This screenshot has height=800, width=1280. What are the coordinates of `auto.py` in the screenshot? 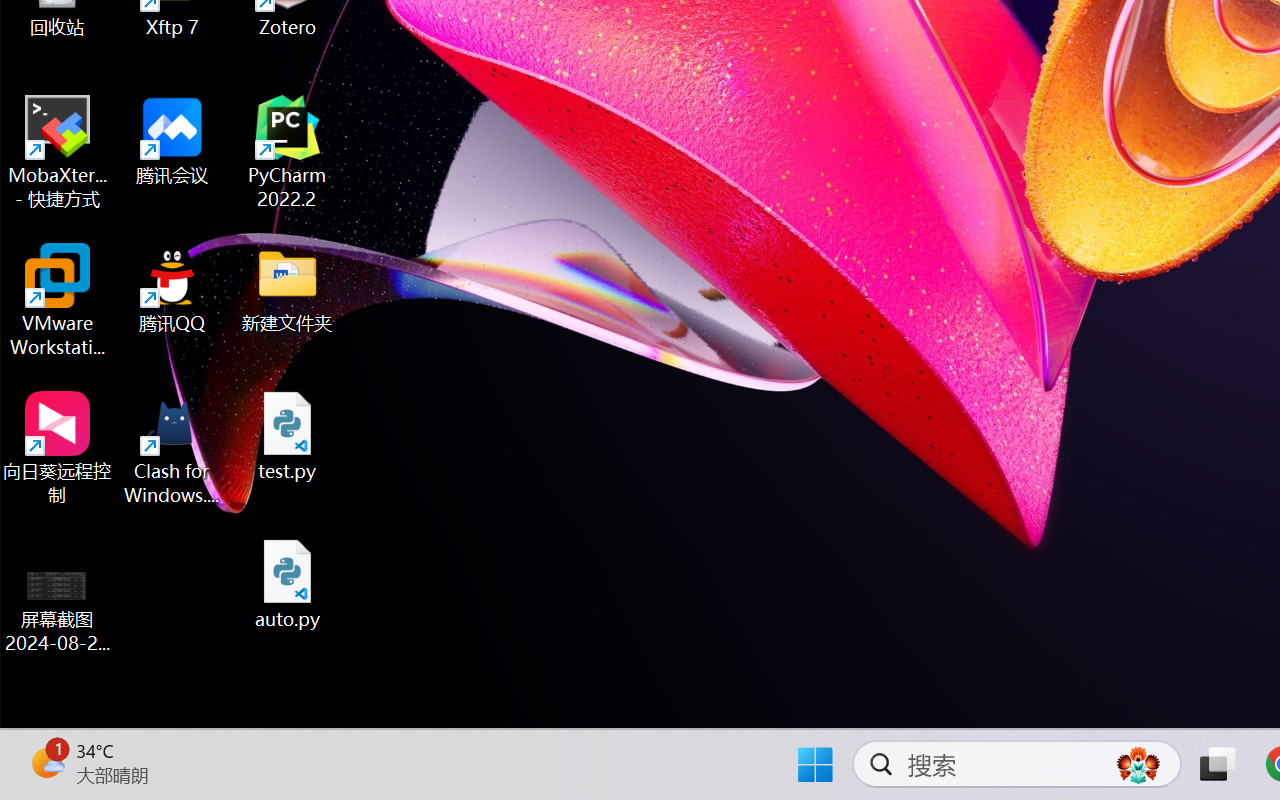 It's located at (288, 584).